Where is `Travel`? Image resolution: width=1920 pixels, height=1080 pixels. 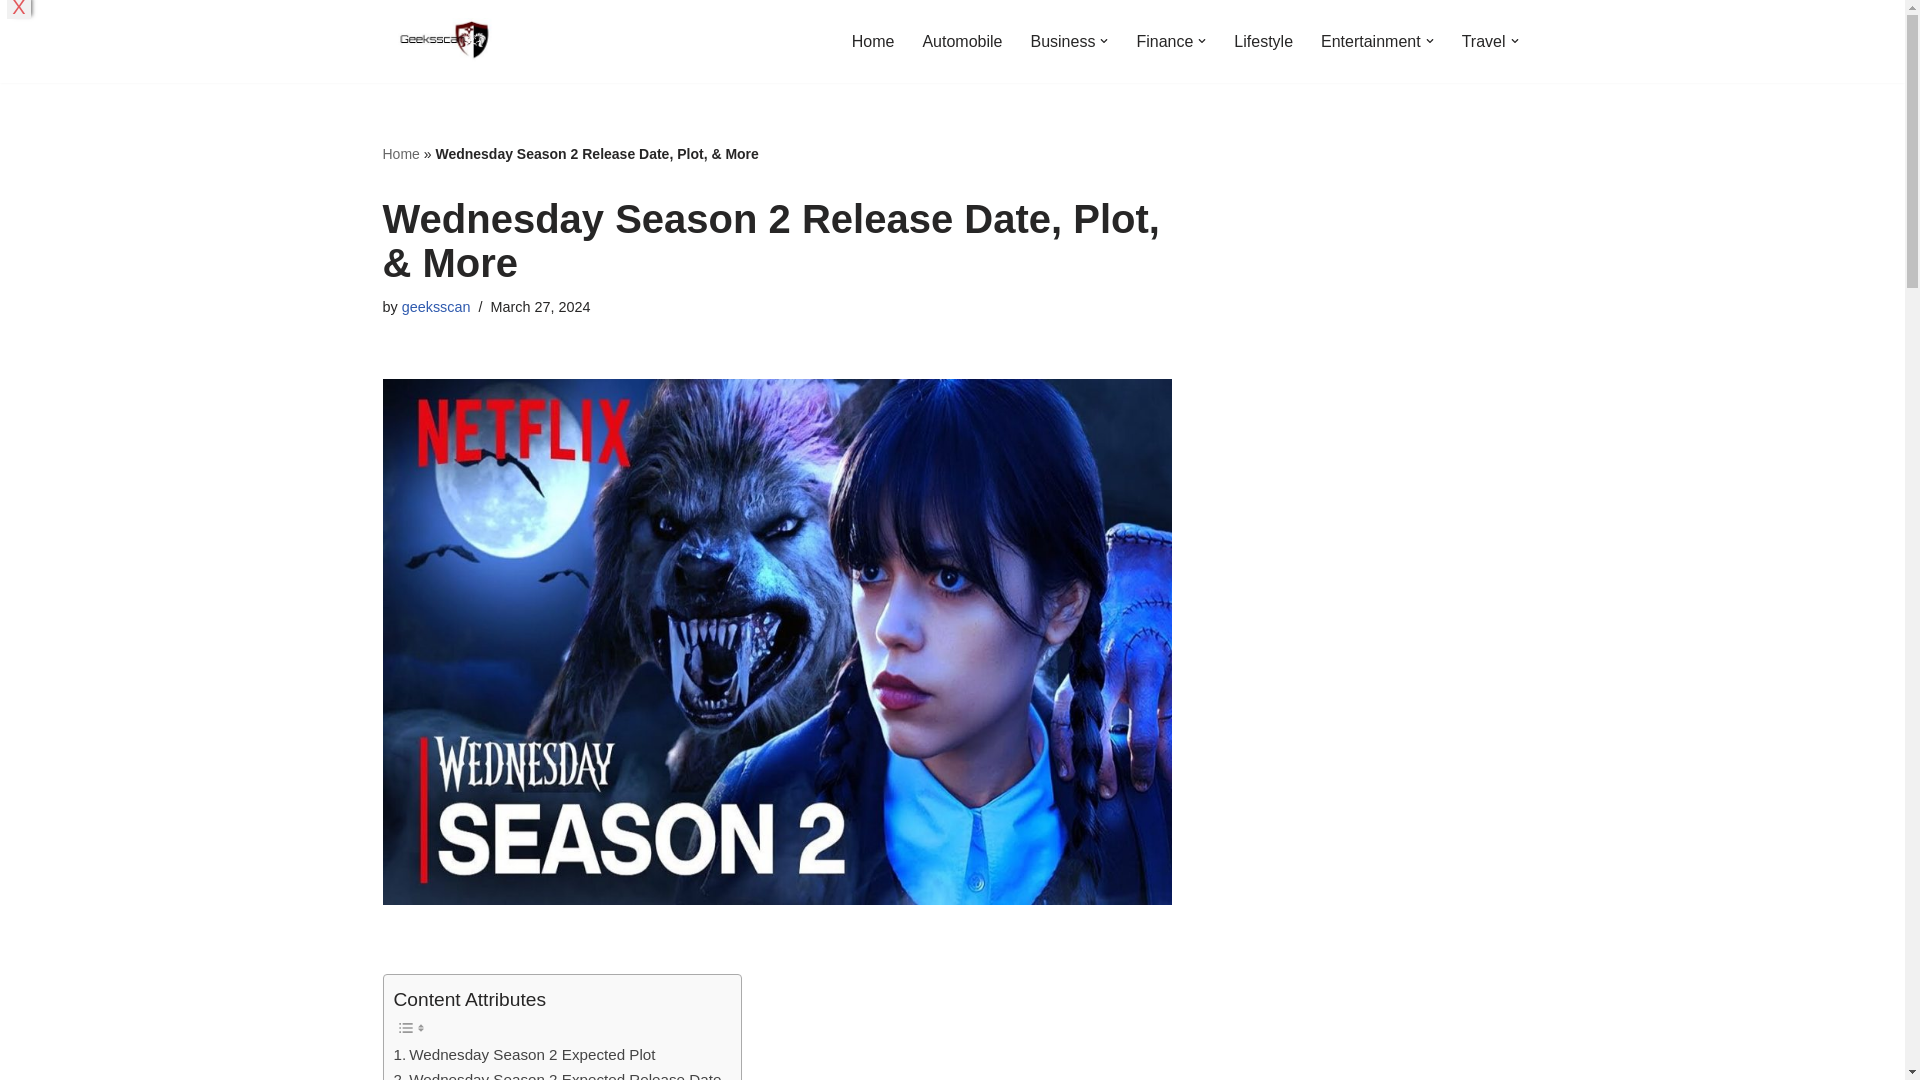 Travel is located at coordinates (1483, 42).